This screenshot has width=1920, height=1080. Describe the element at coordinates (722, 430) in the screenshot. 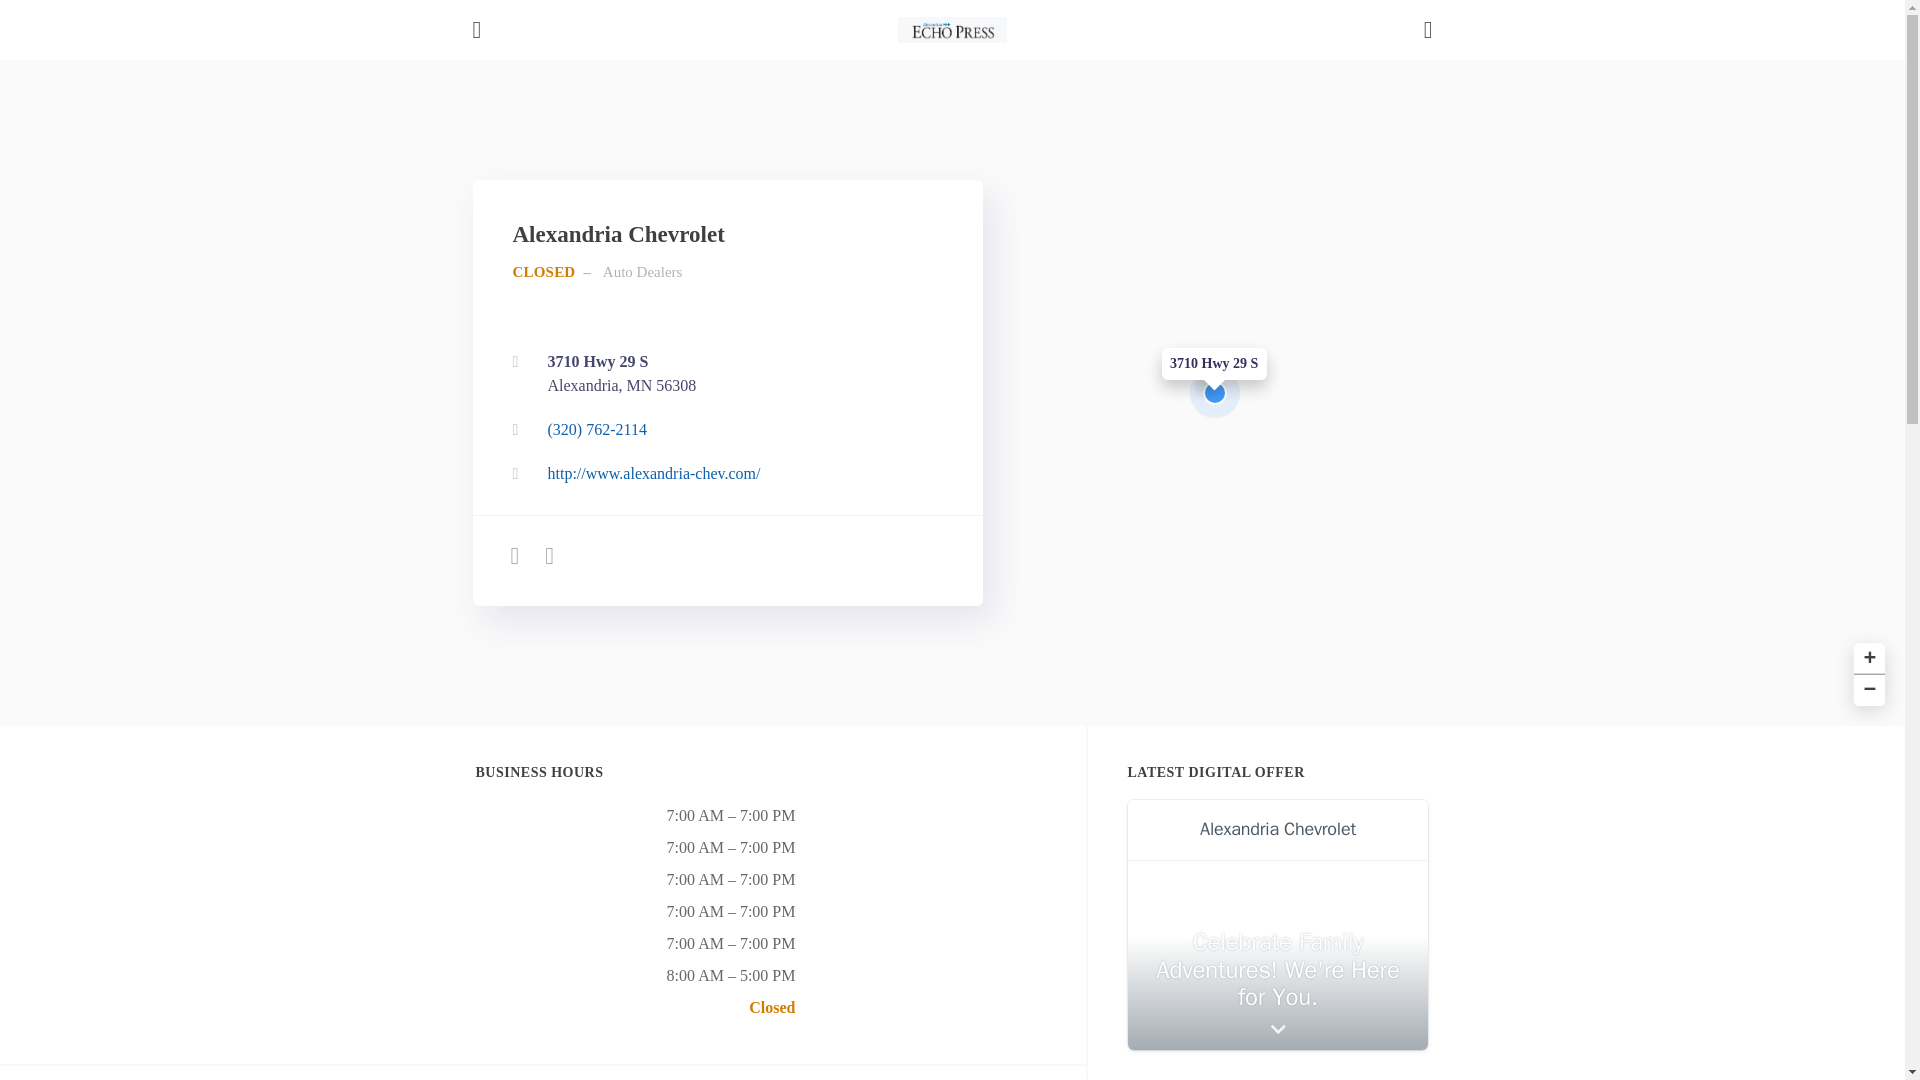

I see `Call Phone Number` at that location.